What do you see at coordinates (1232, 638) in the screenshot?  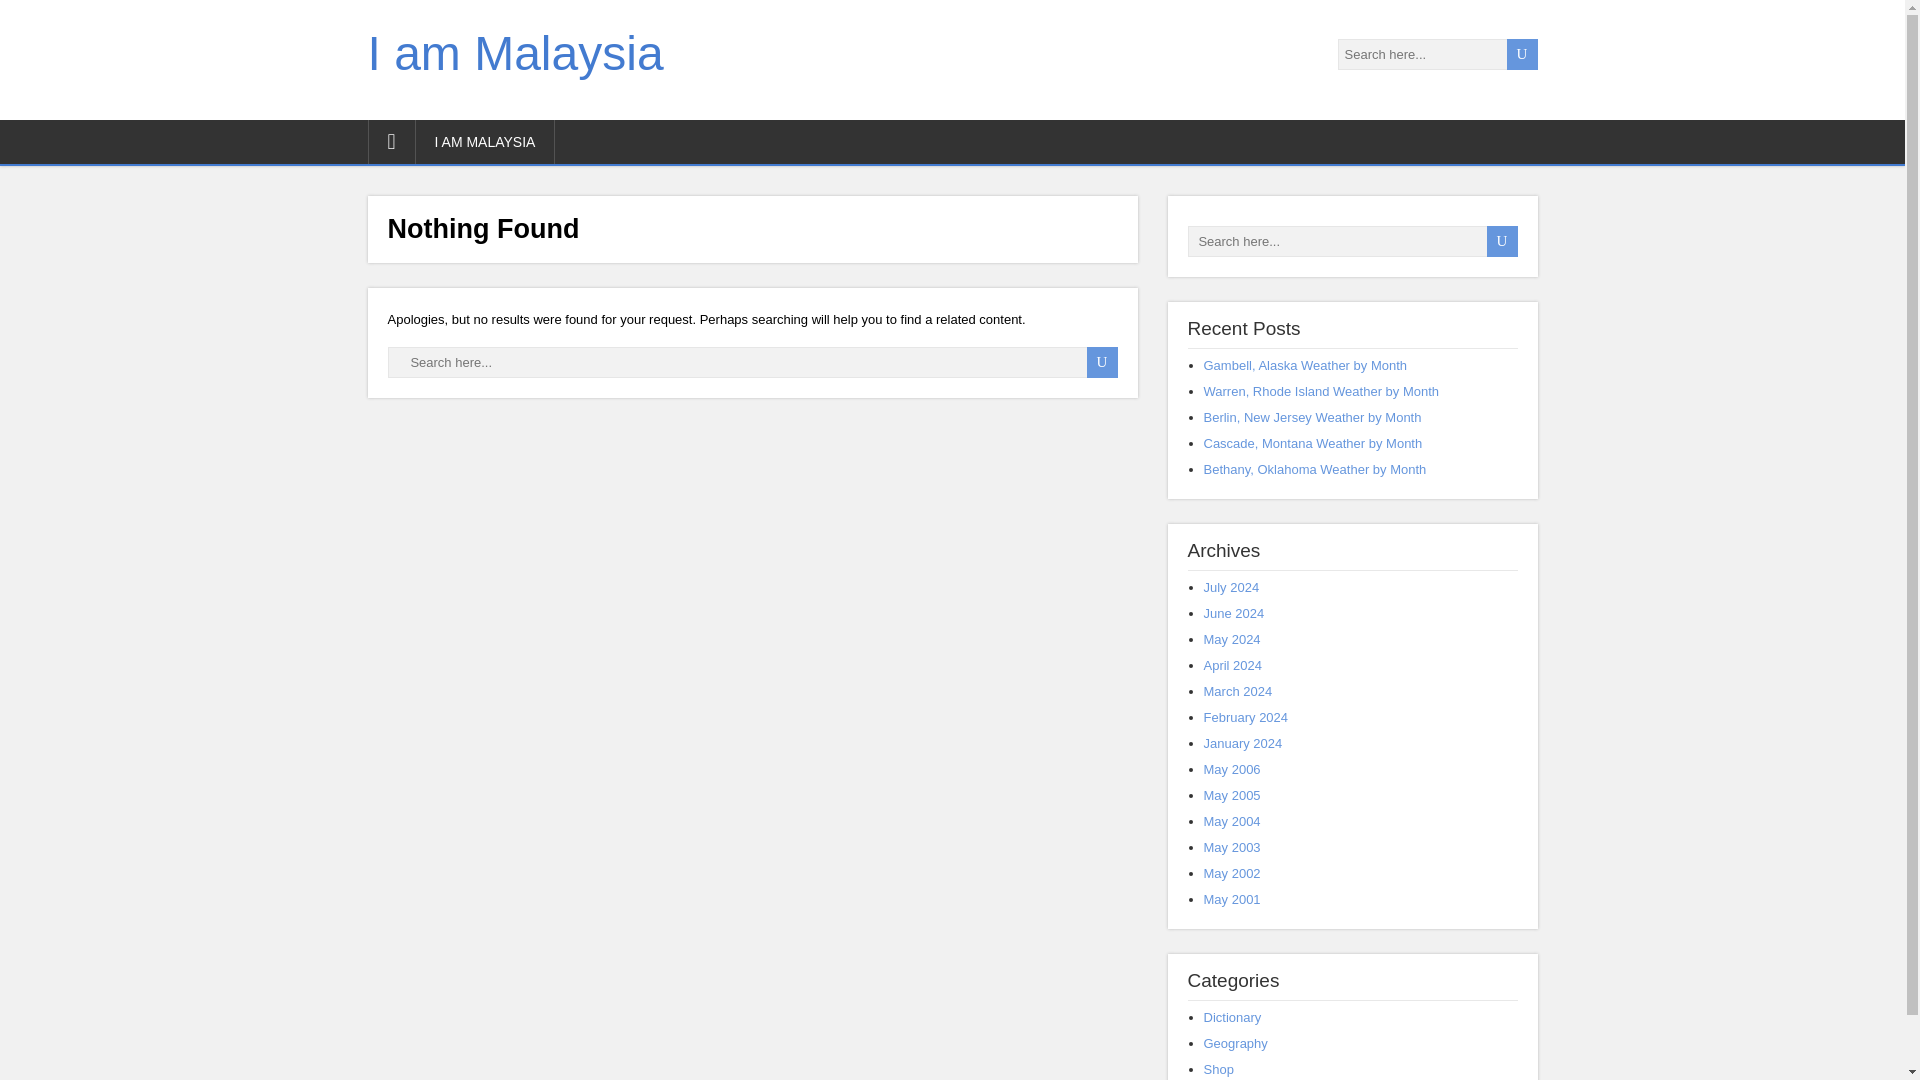 I see `May 2024` at bounding box center [1232, 638].